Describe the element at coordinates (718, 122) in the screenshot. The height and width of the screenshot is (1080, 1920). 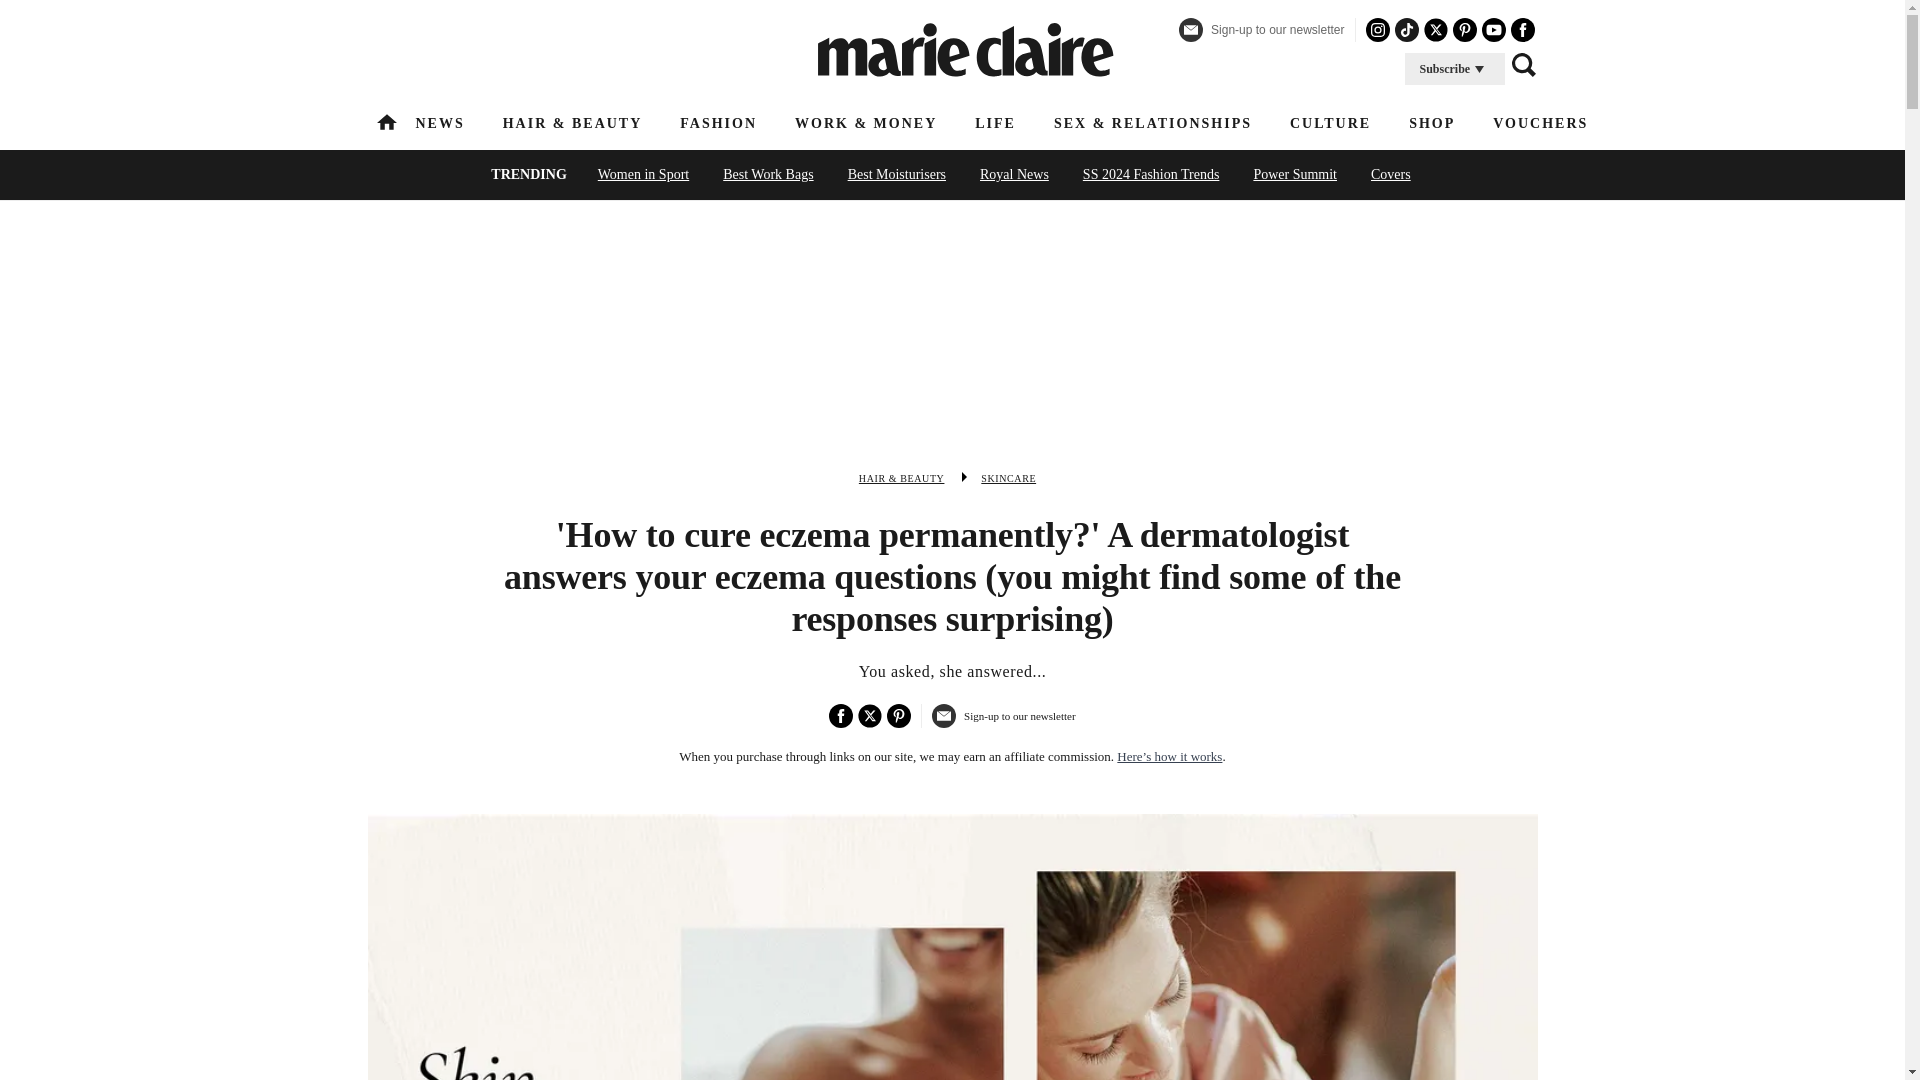
I see `FASHION` at that location.